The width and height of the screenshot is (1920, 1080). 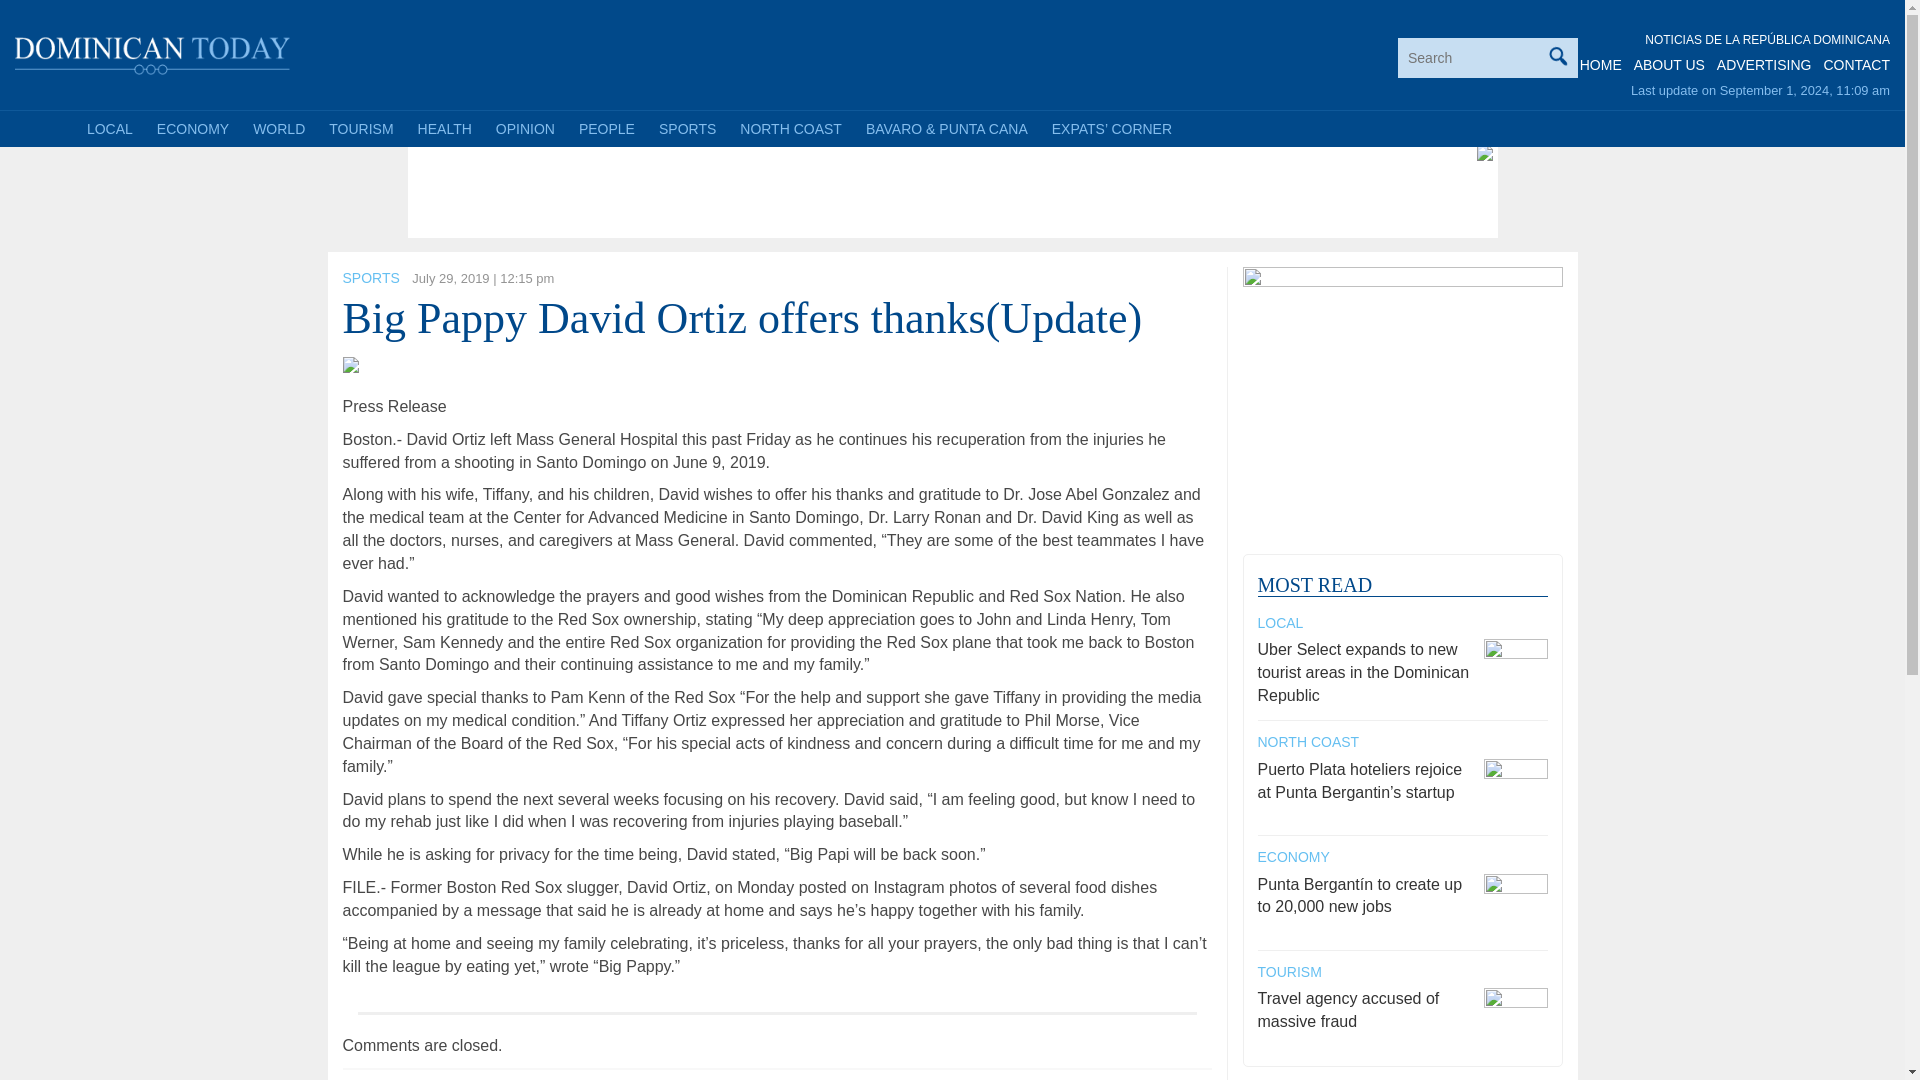 I want to click on SPORTS, so click(x=687, y=128).